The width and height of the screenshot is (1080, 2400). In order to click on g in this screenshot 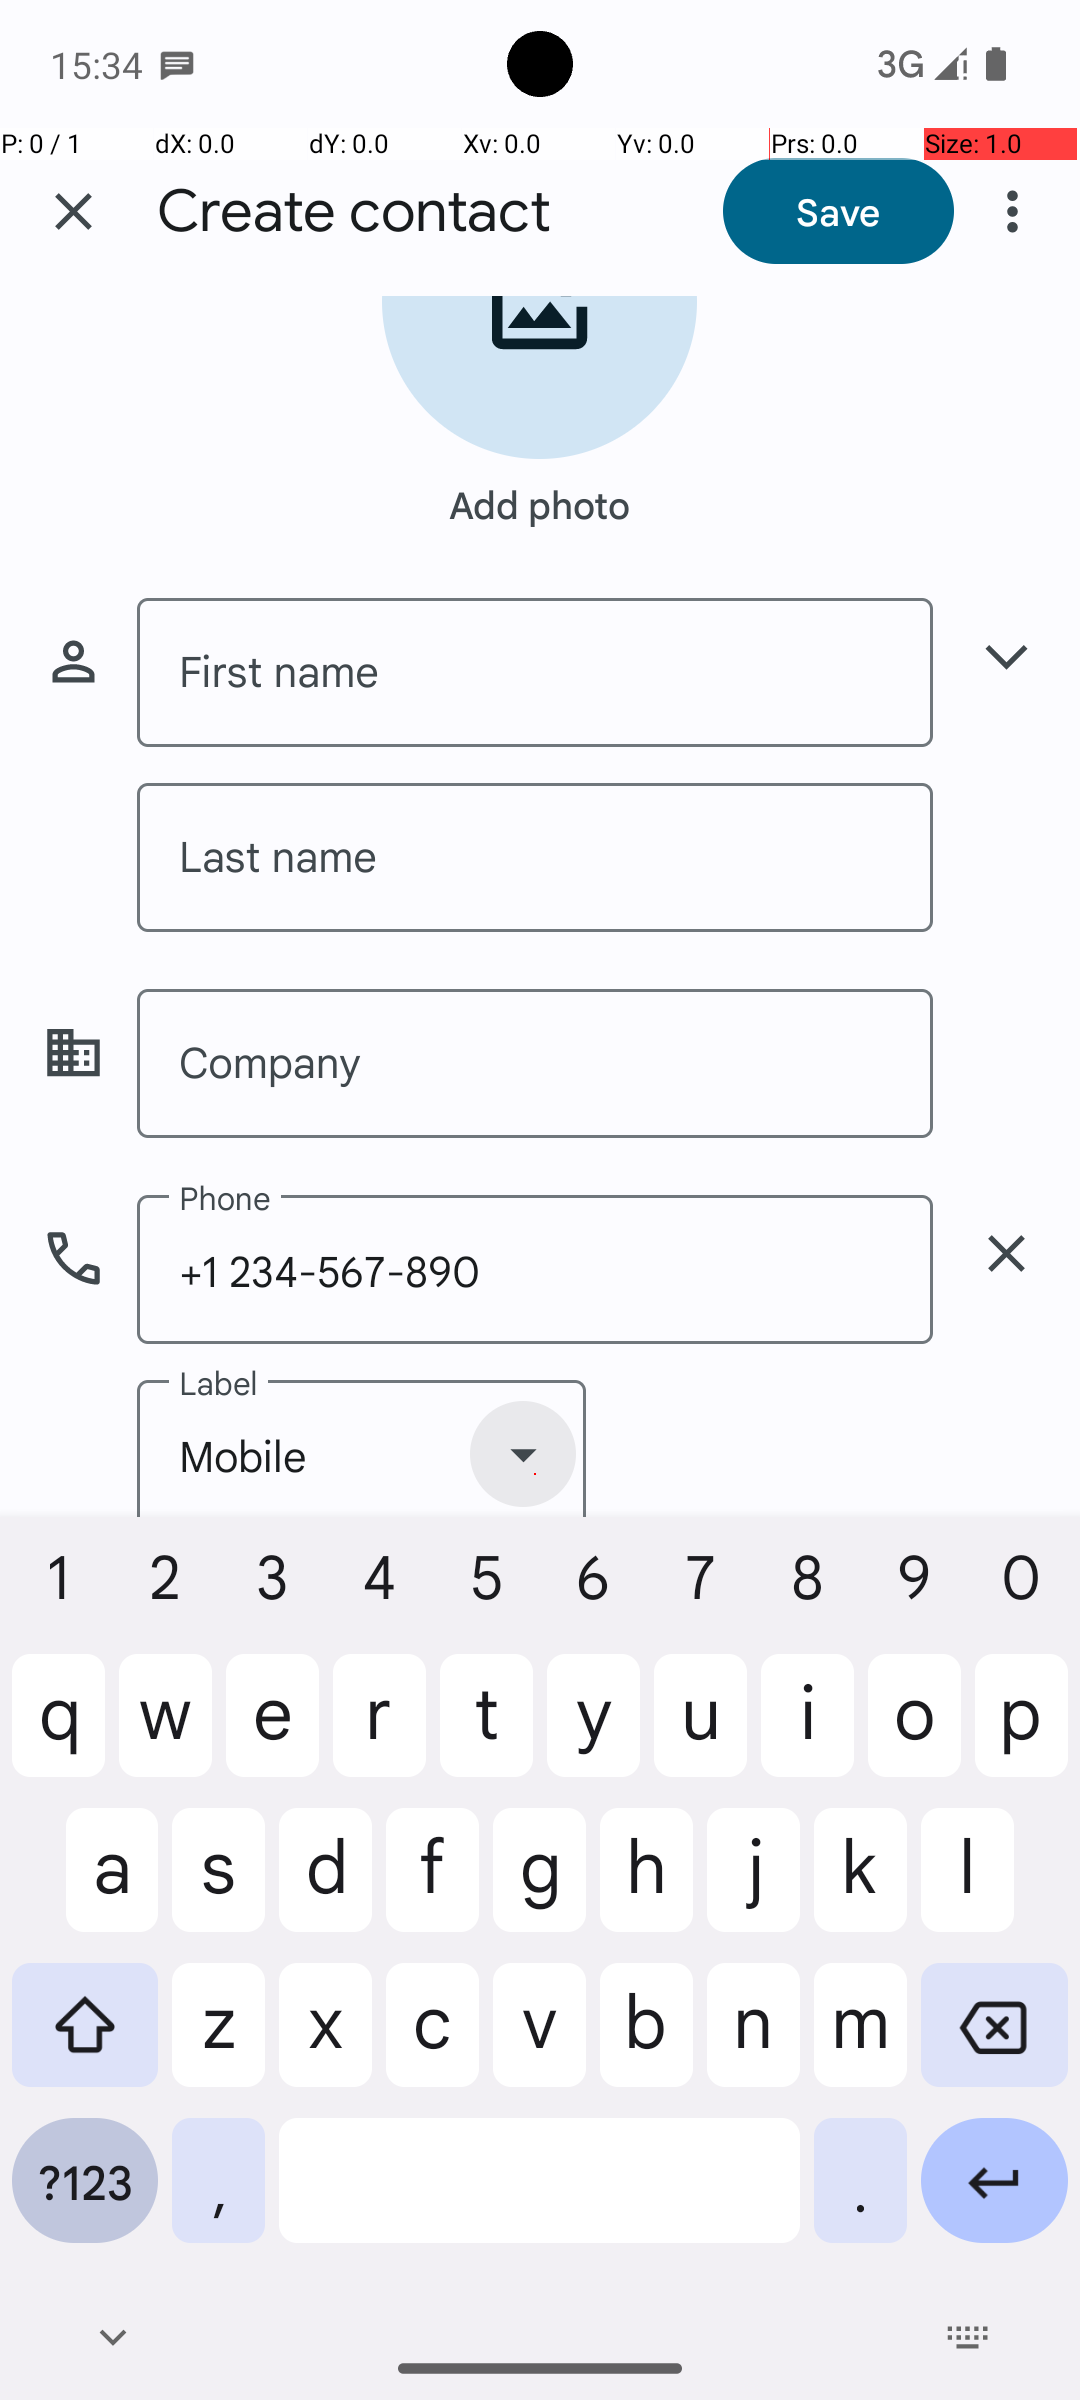, I will do `click(540, 1886)`.